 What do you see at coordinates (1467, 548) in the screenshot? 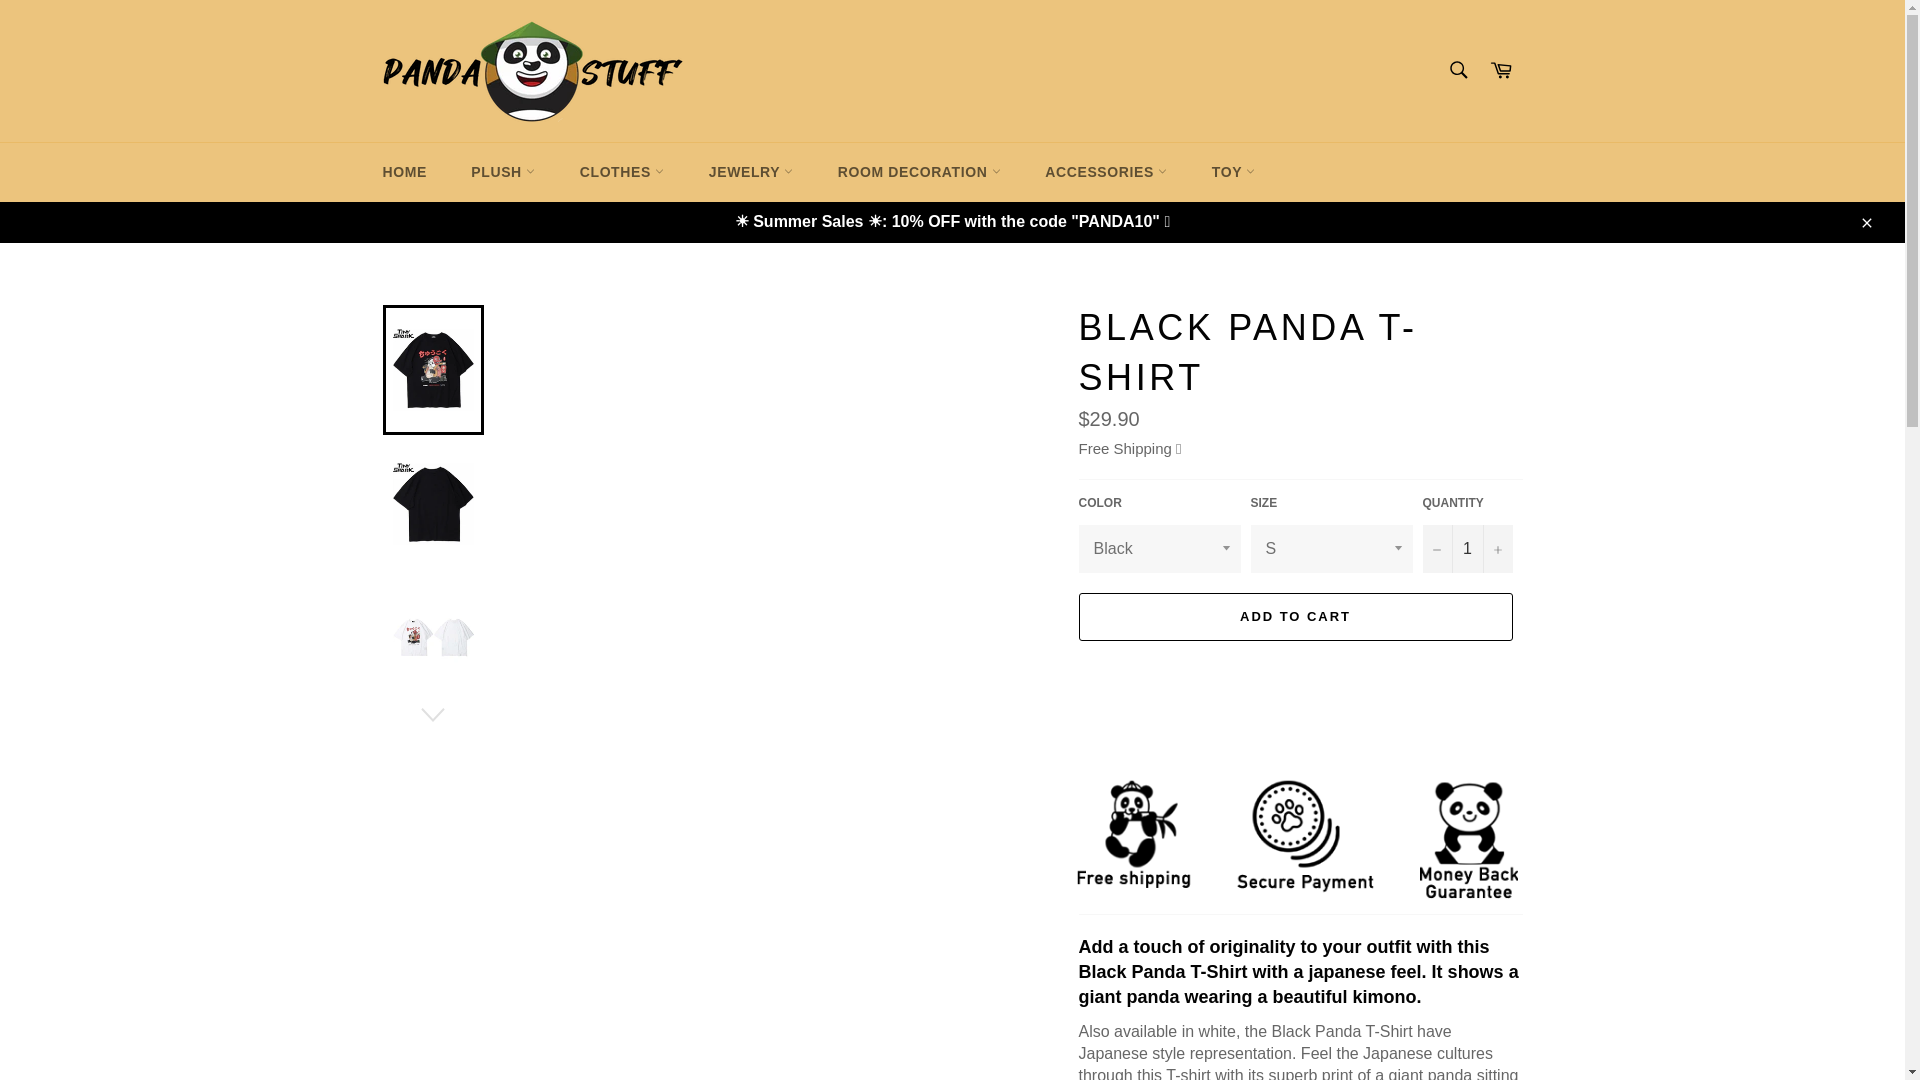
I see `1` at bounding box center [1467, 548].